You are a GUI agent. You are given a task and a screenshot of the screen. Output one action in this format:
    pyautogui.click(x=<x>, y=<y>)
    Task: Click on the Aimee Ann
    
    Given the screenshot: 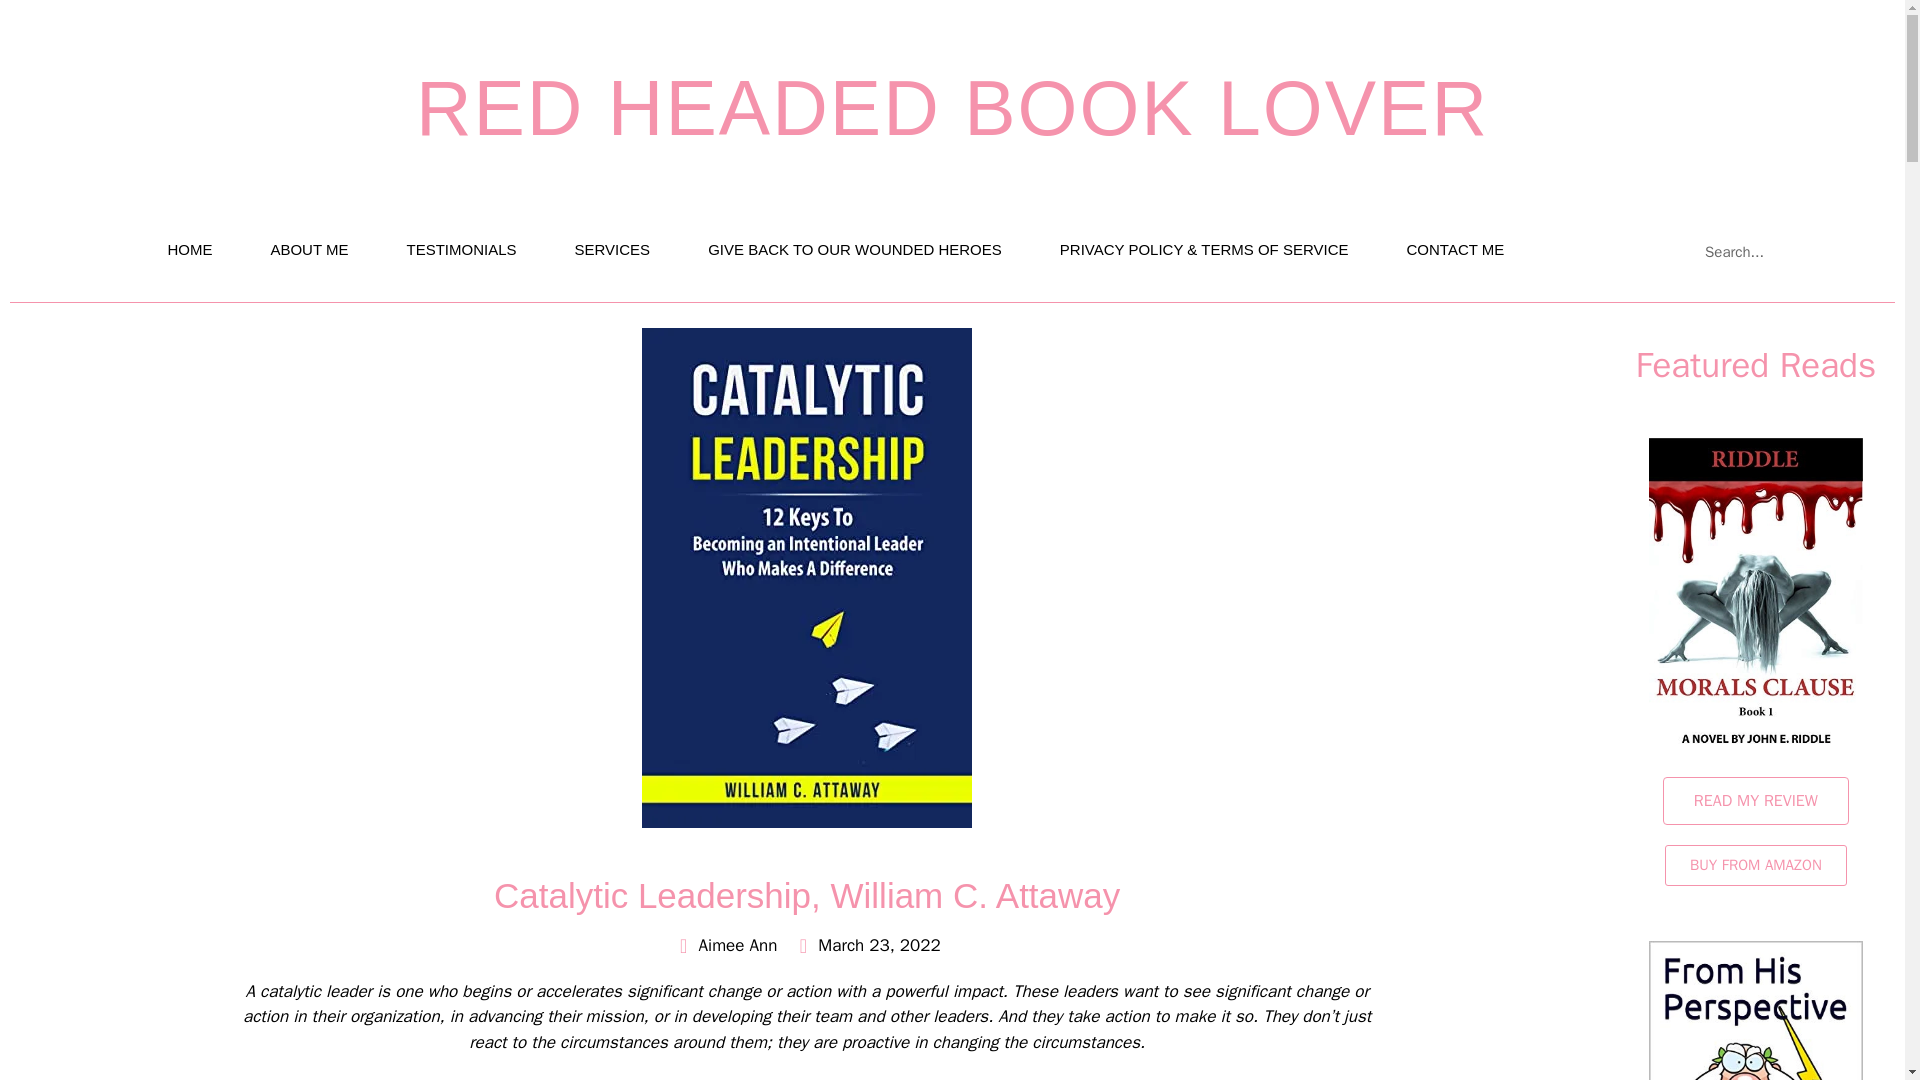 What is the action you would take?
    pyautogui.click(x=725, y=946)
    